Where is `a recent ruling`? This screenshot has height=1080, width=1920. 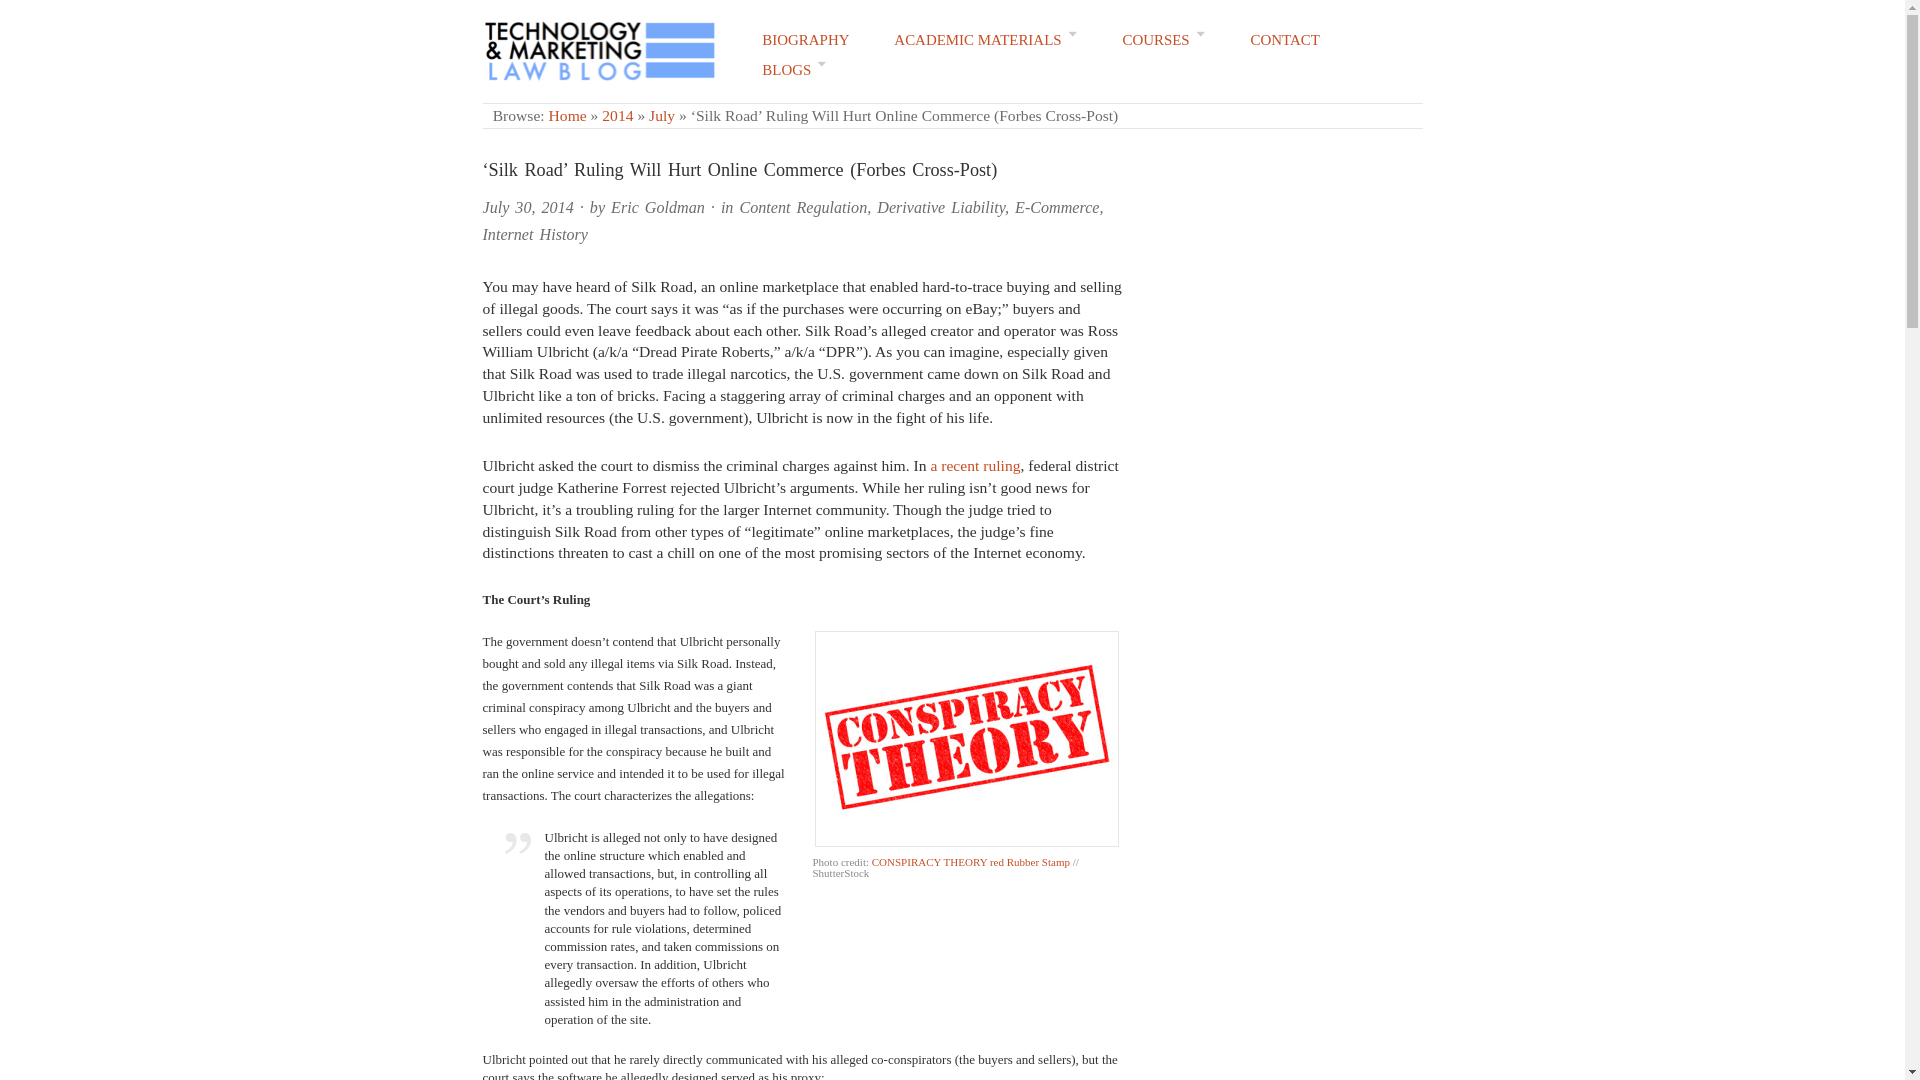 a recent ruling is located at coordinates (974, 465).